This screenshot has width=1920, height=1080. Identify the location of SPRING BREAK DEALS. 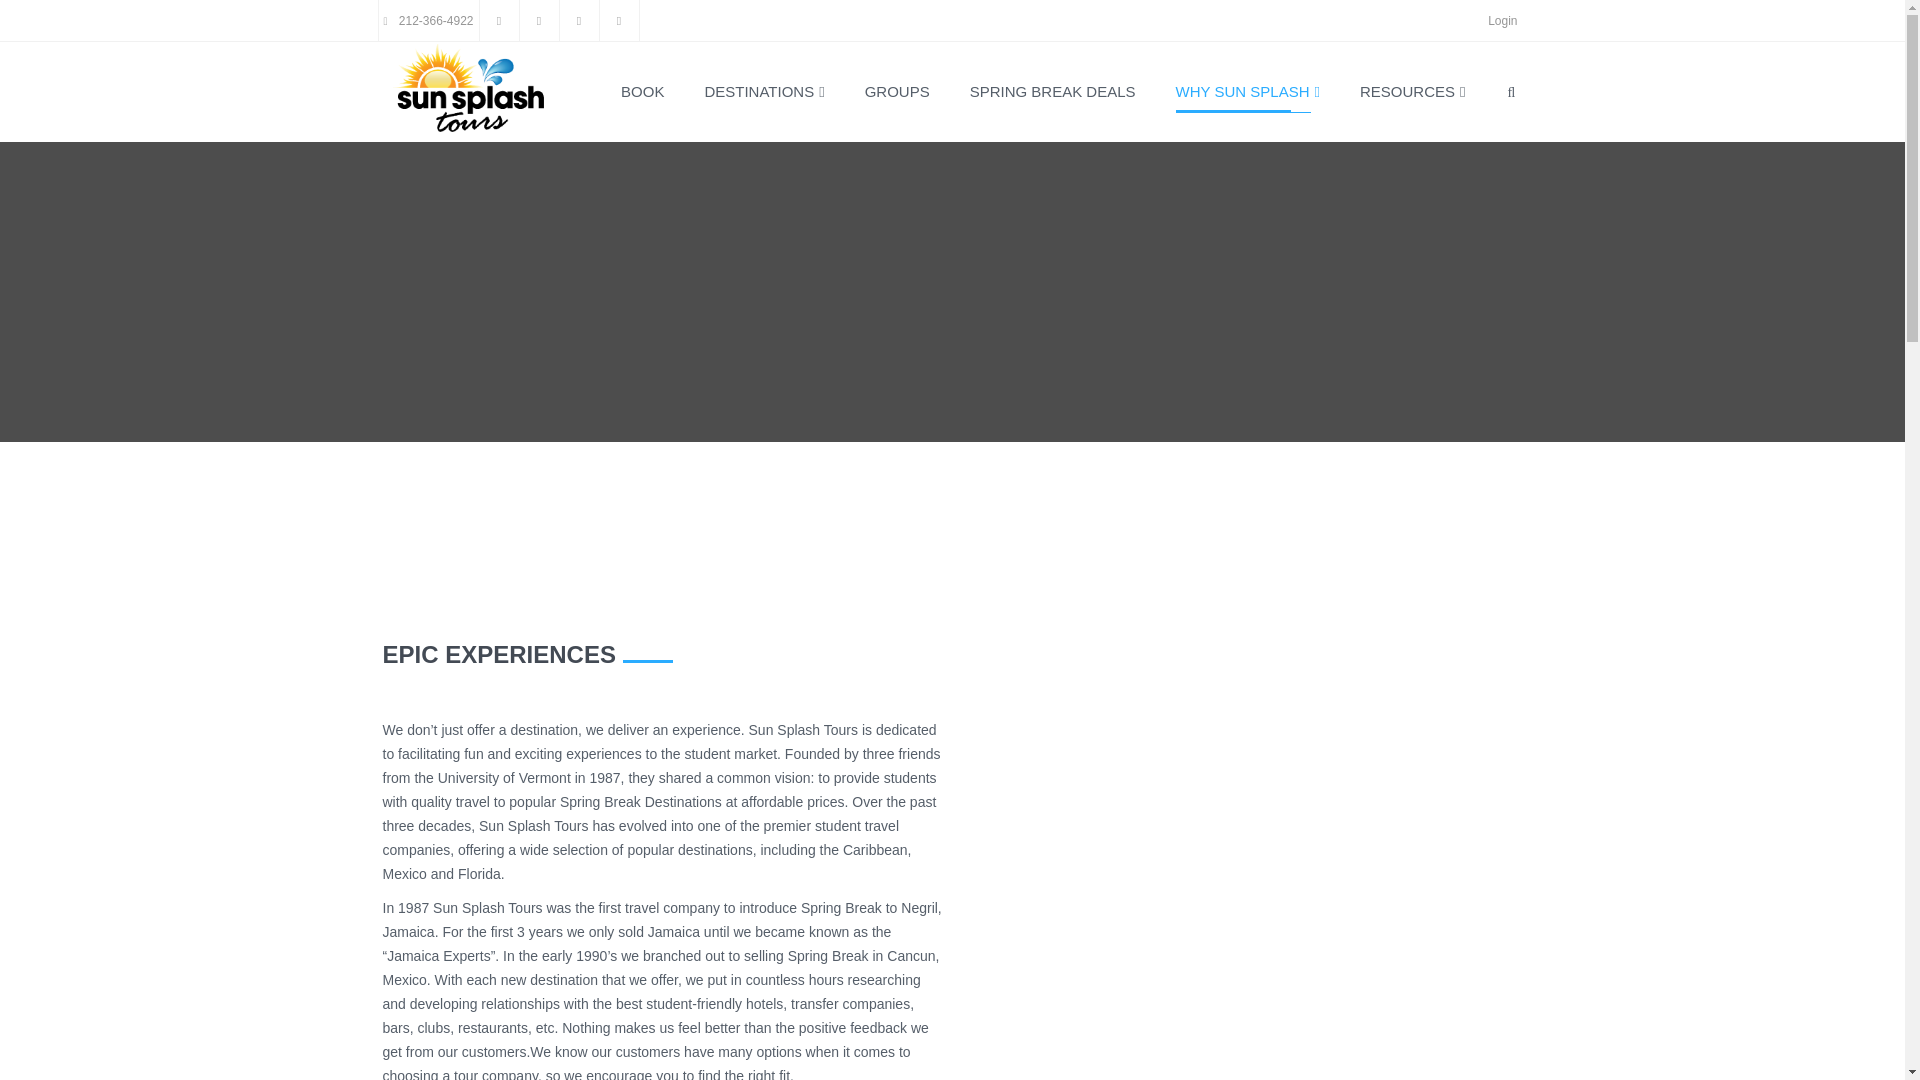
(1052, 92).